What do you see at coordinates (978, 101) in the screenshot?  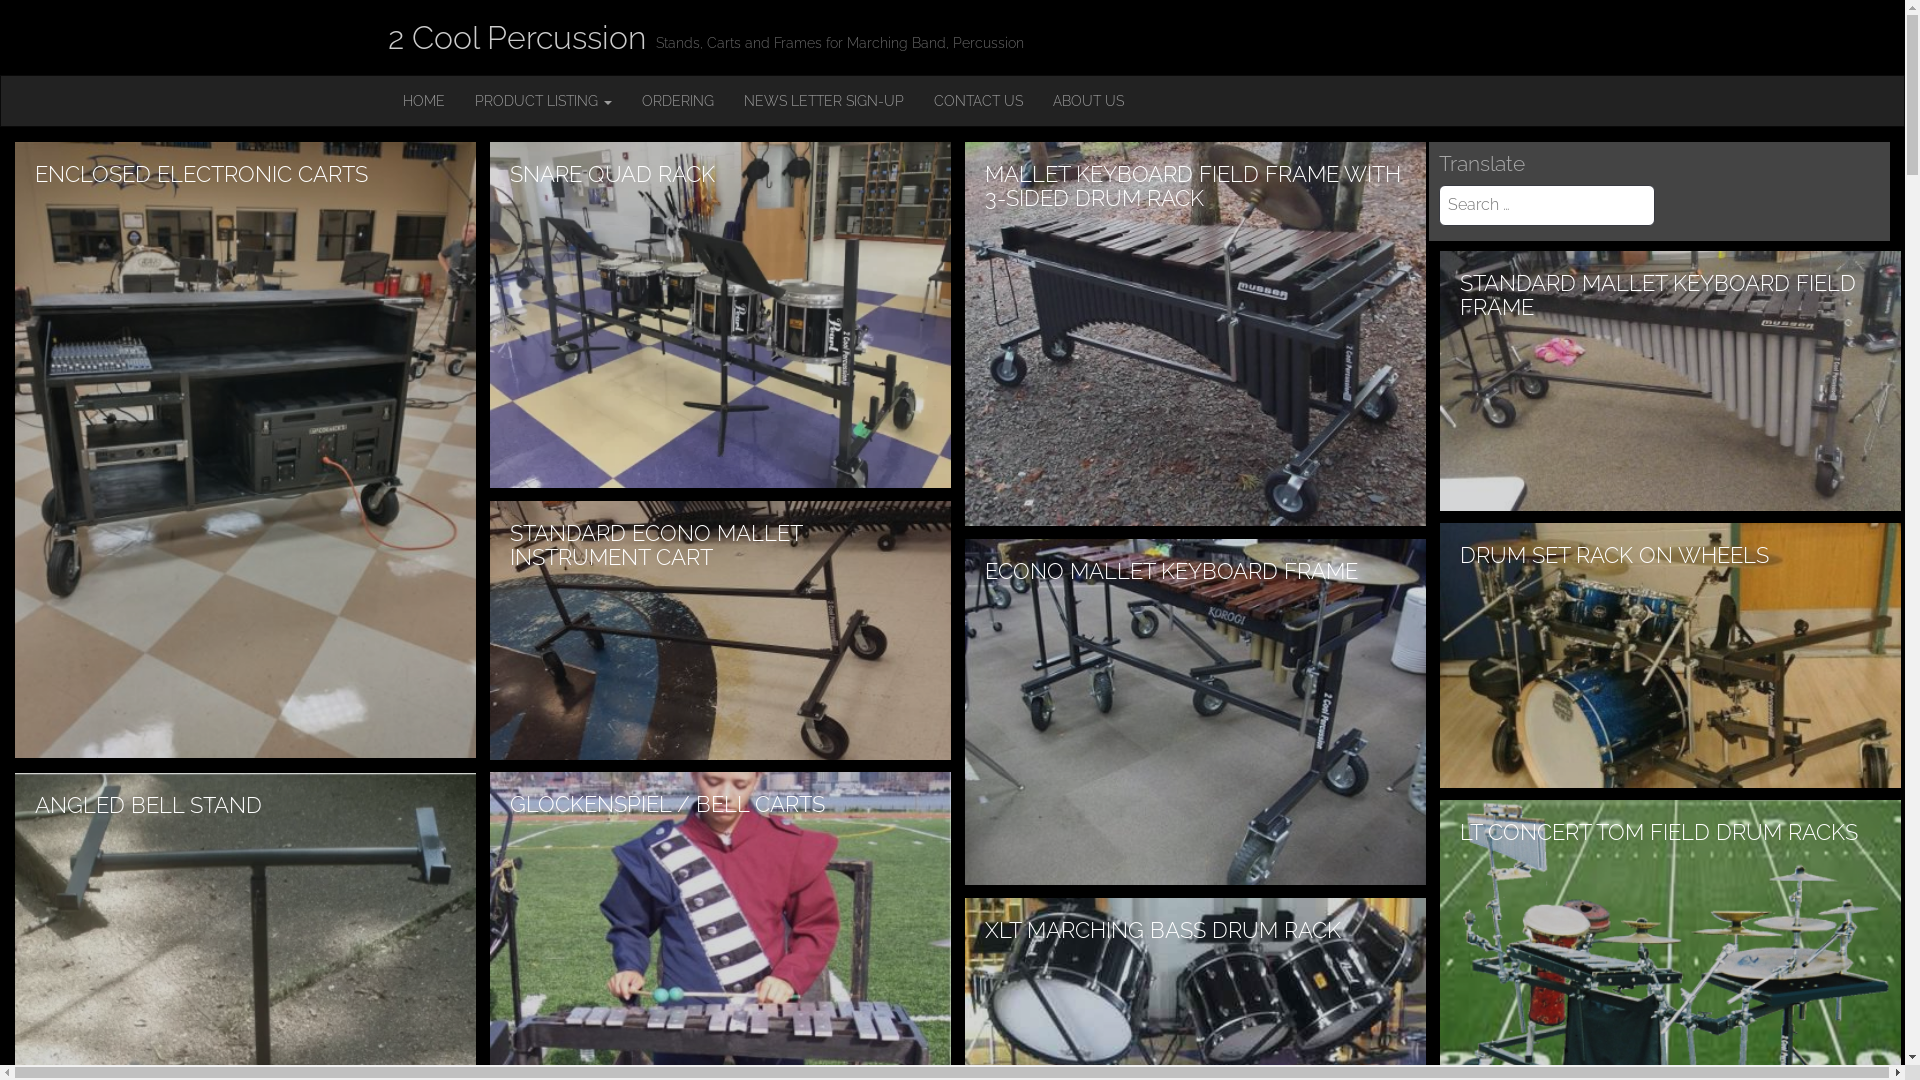 I see `CONTACT US` at bounding box center [978, 101].